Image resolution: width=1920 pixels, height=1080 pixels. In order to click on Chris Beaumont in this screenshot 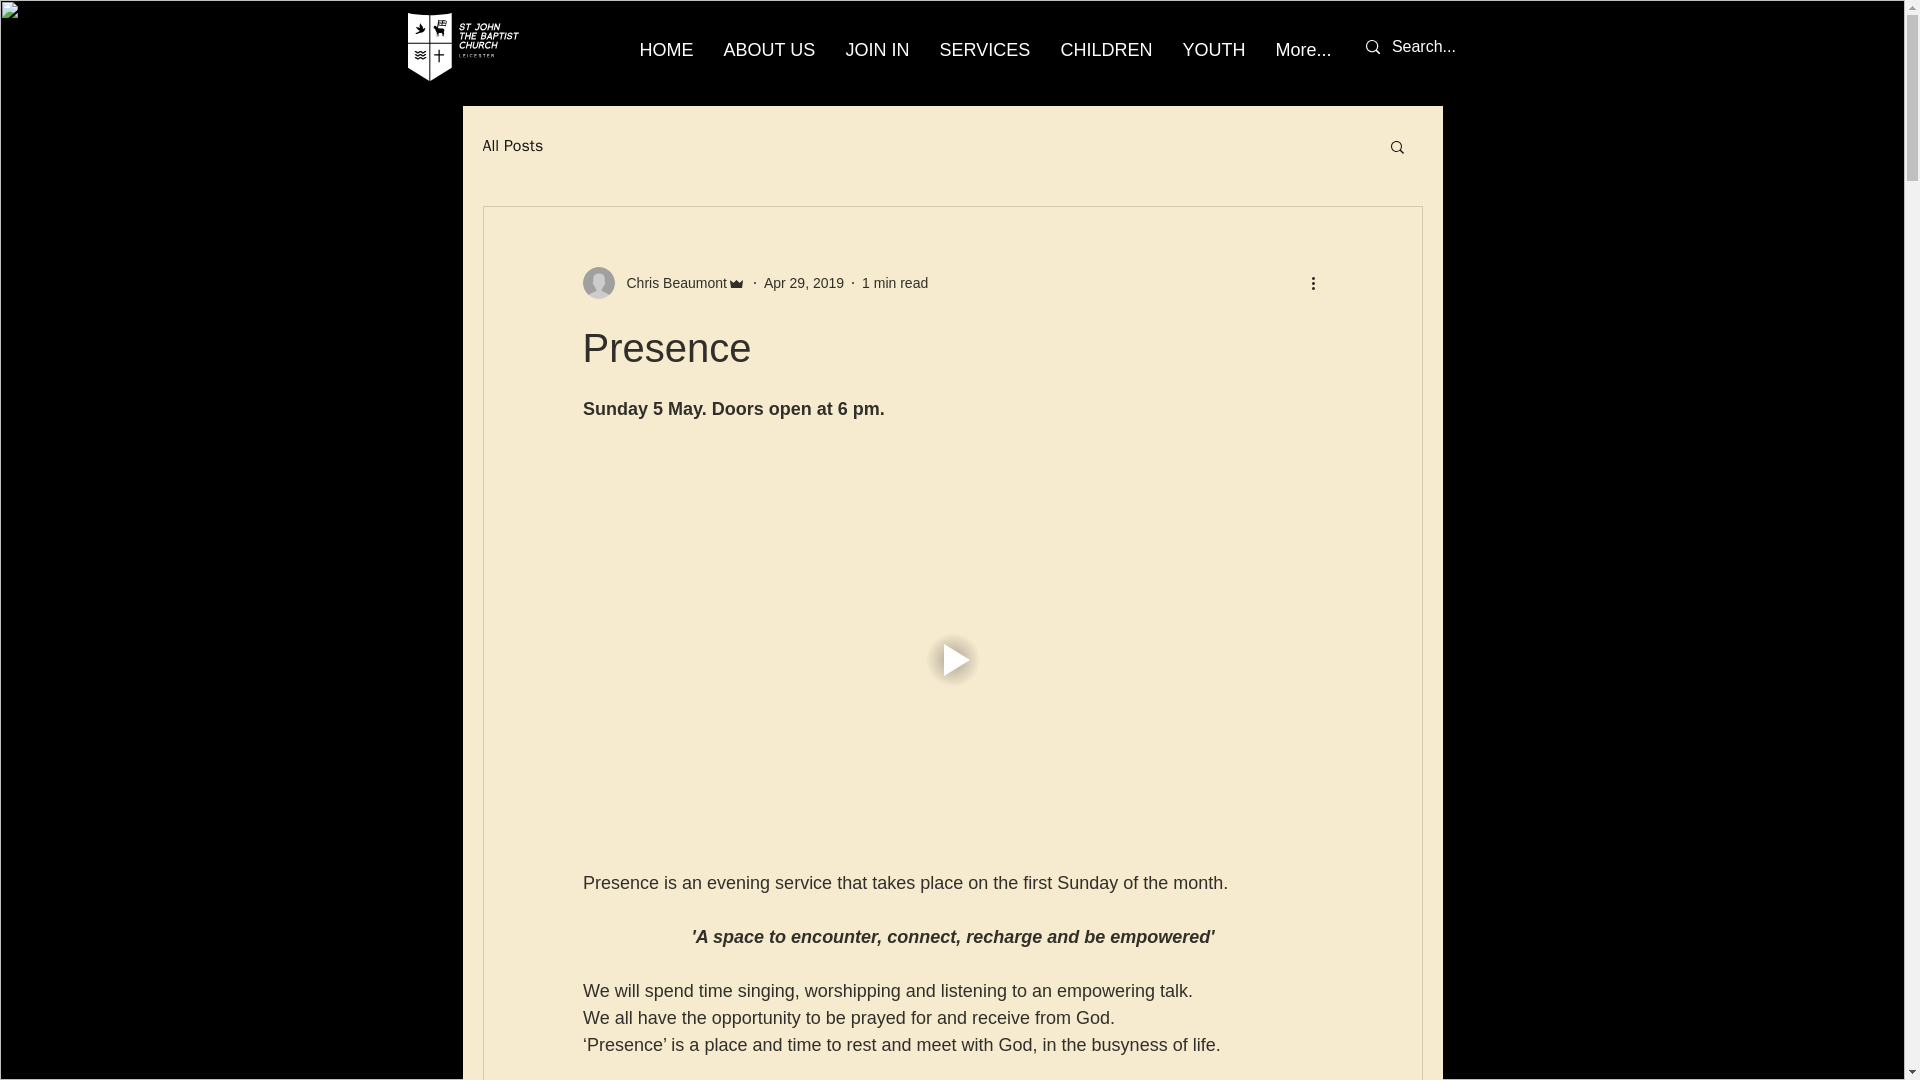, I will do `click(662, 282)`.